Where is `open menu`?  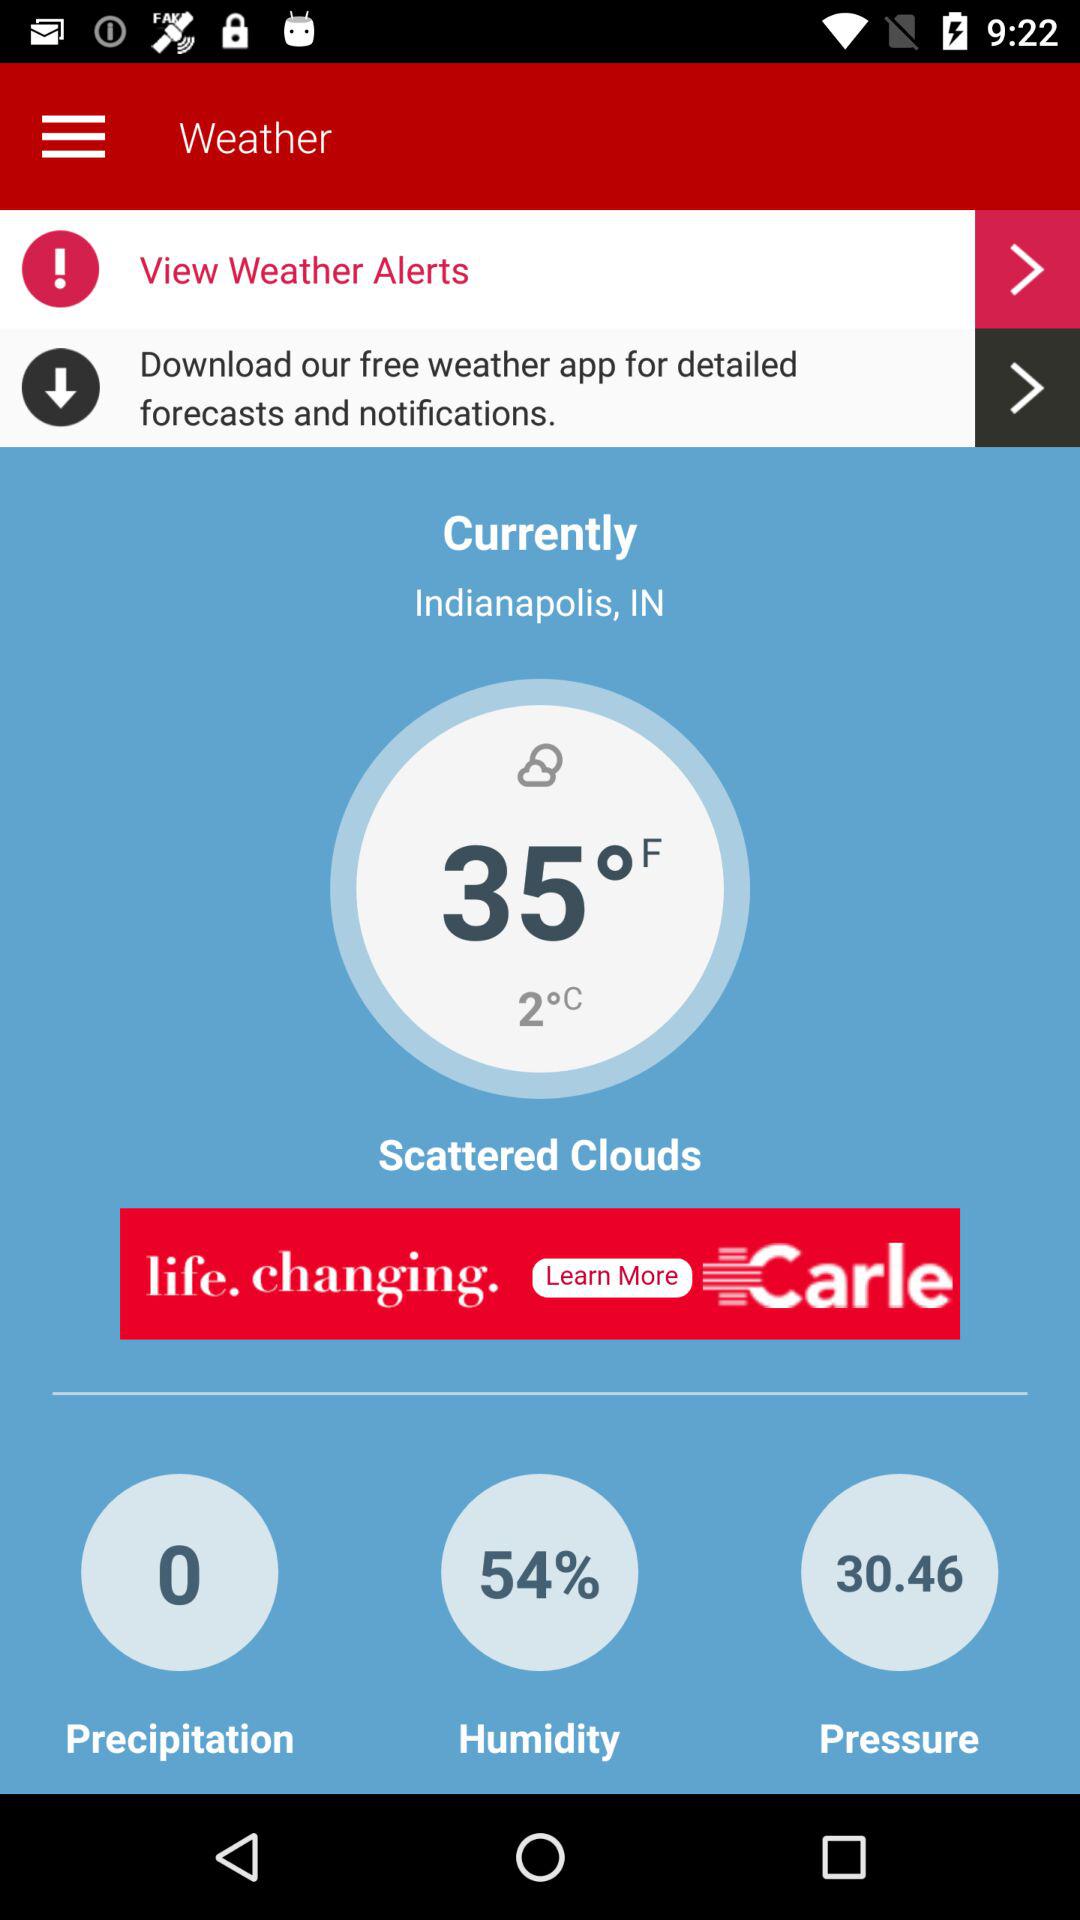 open menu is located at coordinates (73, 136).